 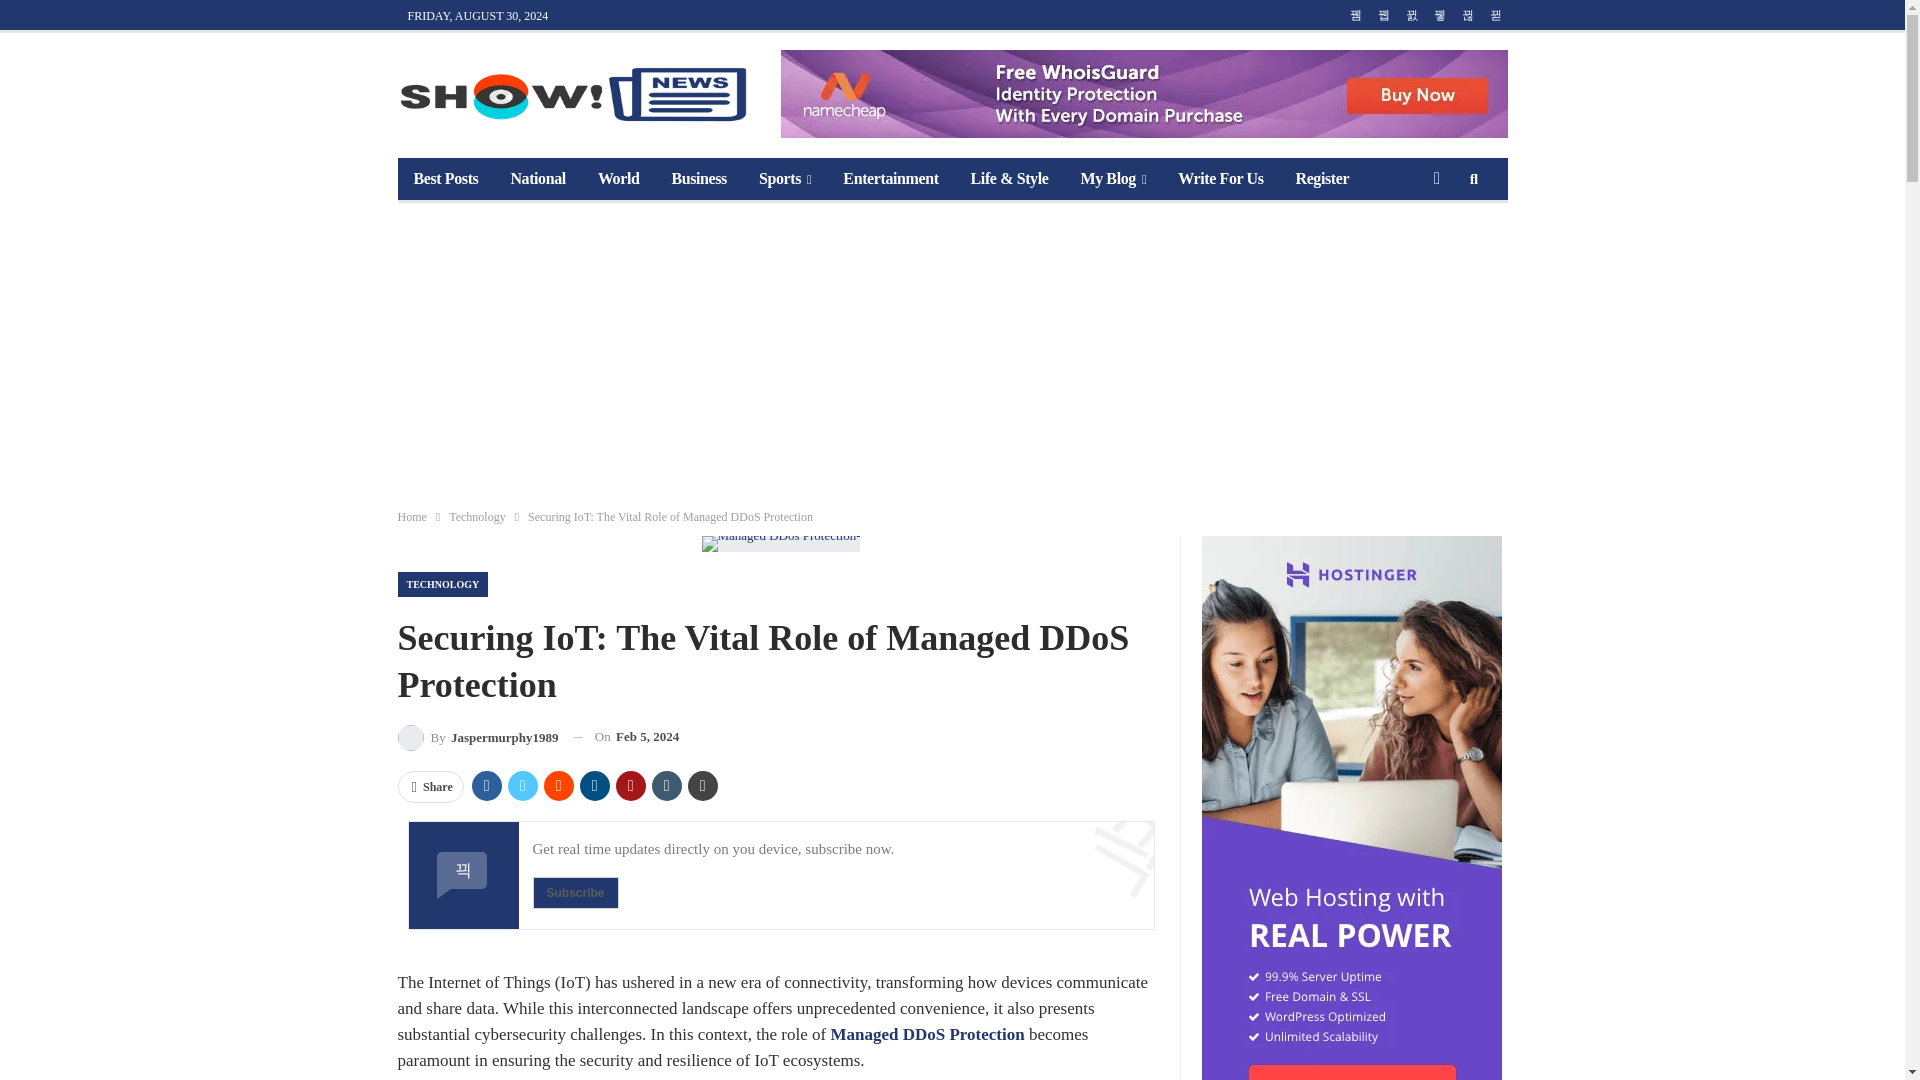 I want to click on Browse Author Articles, so click(x=478, y=736).